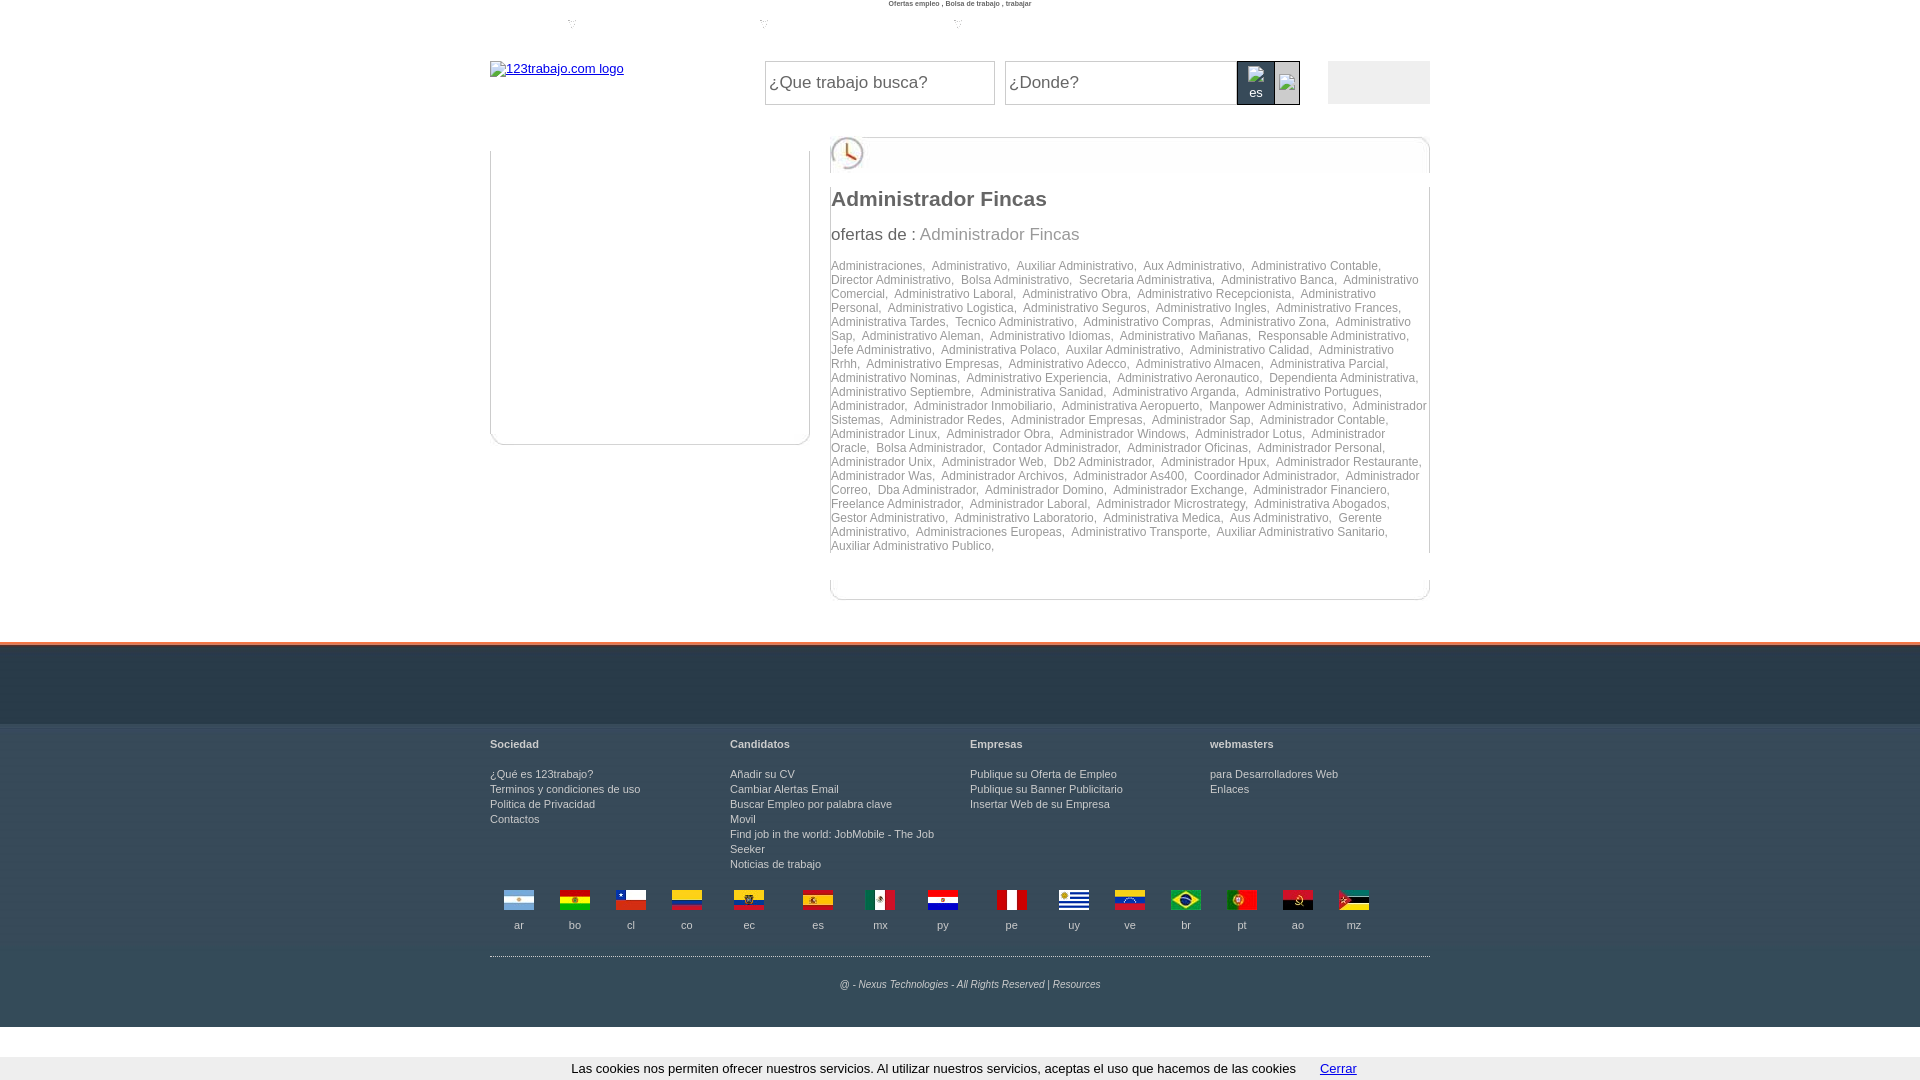 This screenshot has height=1080, width=1920. What do you see at coordinates (1112, 357) in the screenshot?
I see `Administrativo Rrhh, ` at bounding box center [1112, 357].